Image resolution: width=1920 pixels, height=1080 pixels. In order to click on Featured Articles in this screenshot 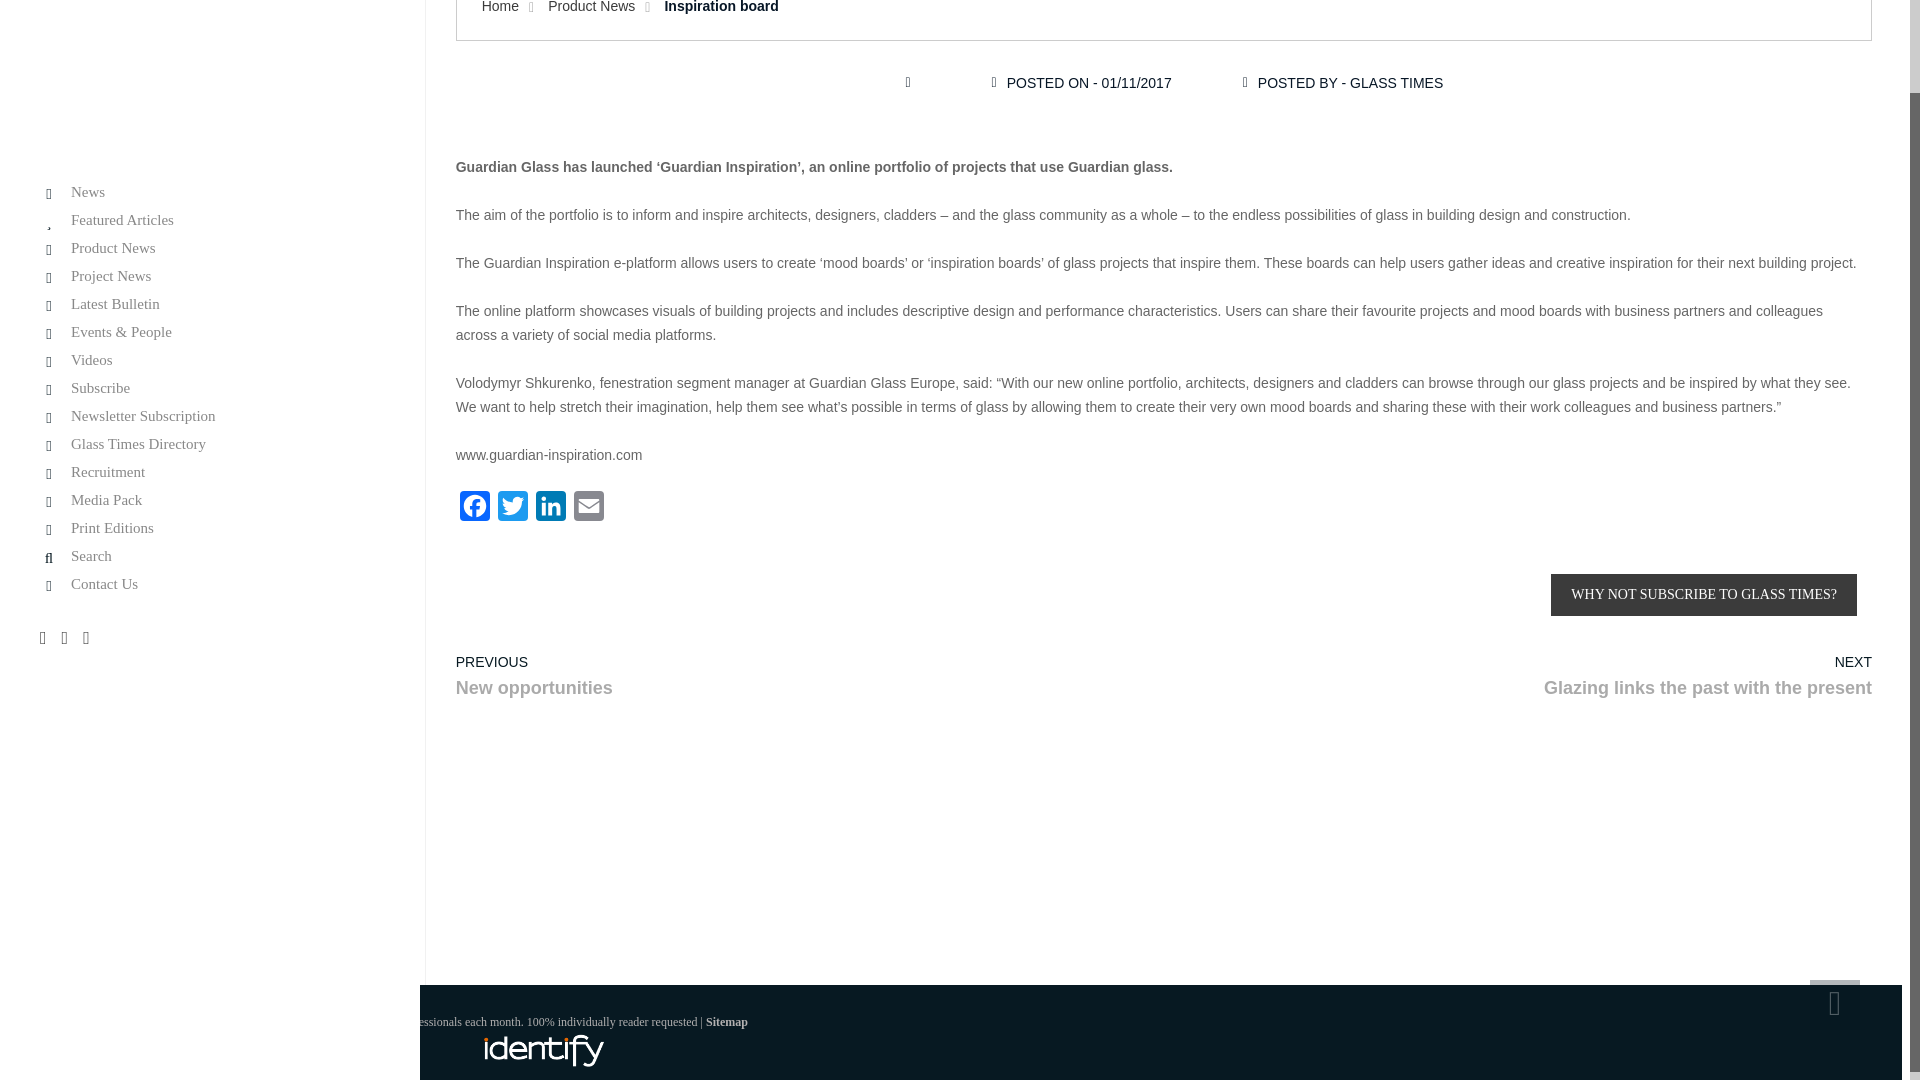, I will do `click(210, 118)`.